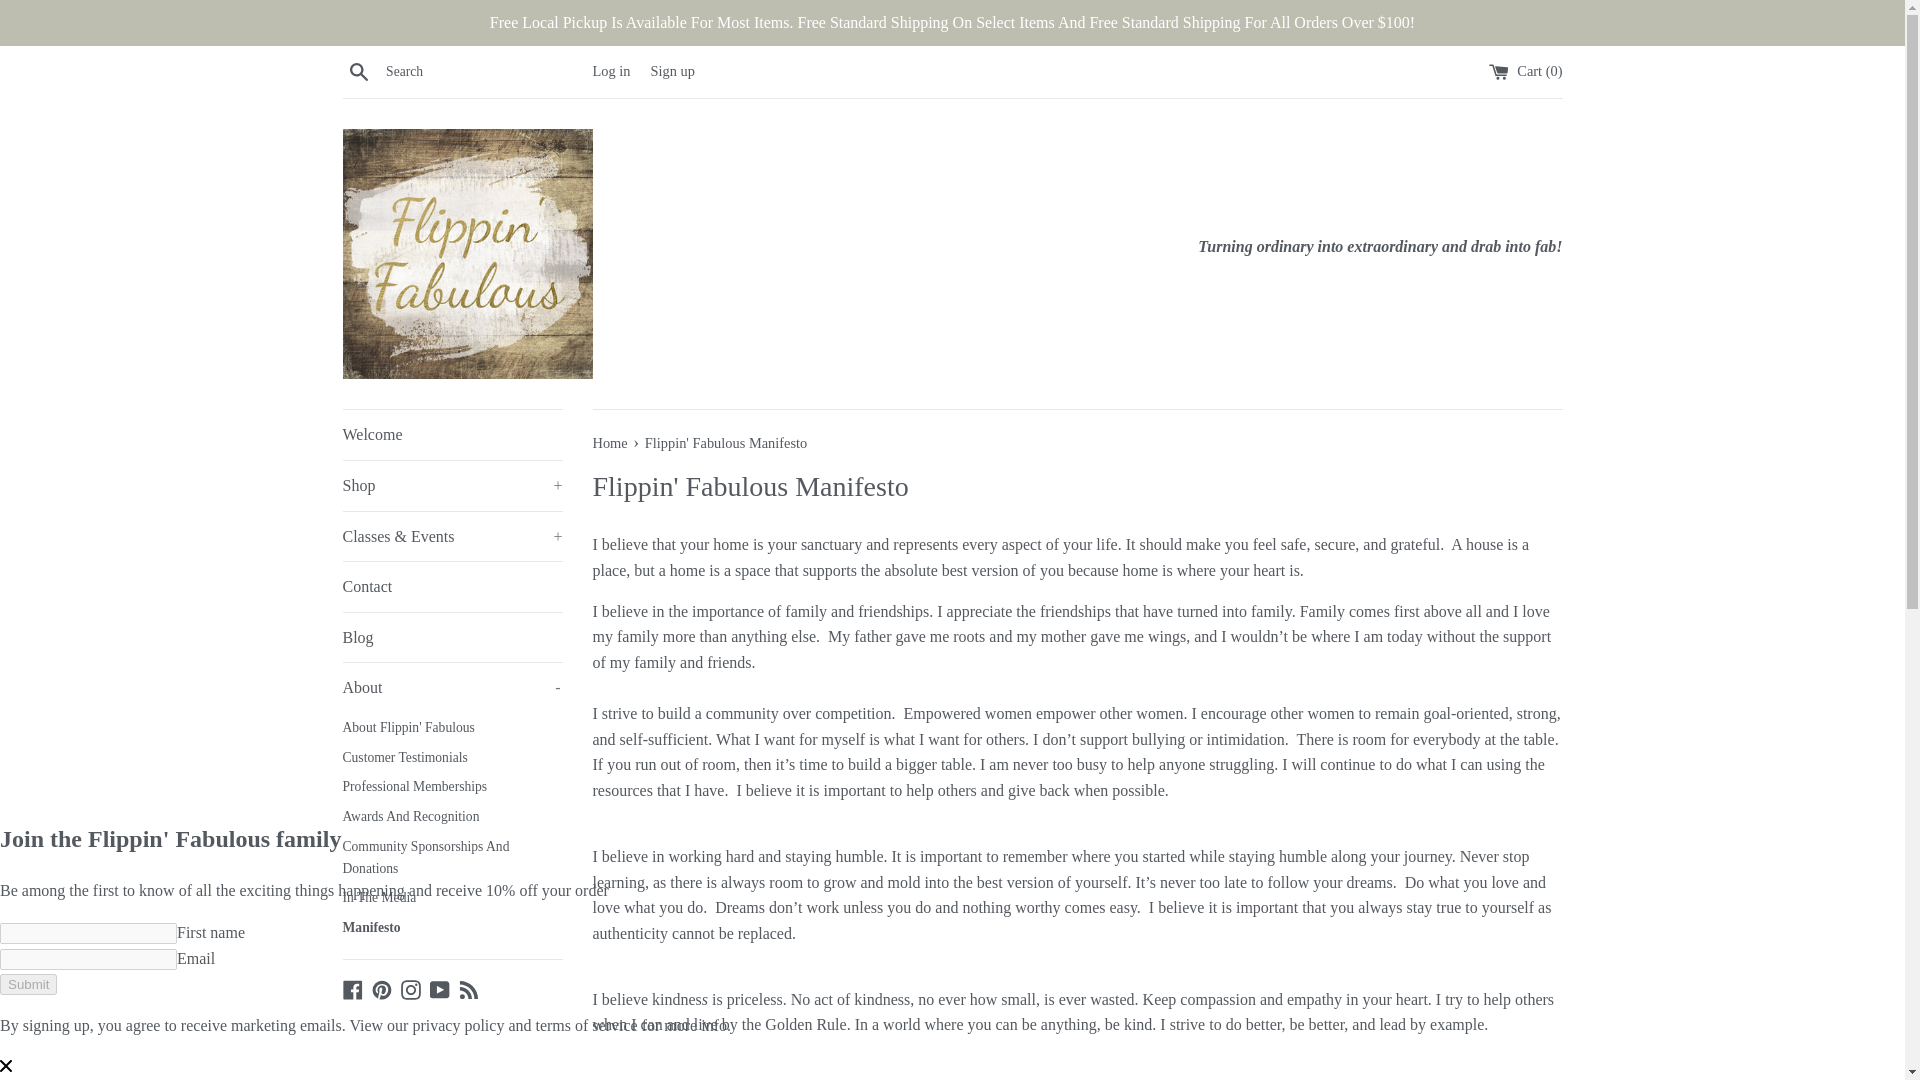  Describe the element at coordinates (672, 70) in the screenshot. I see `Sign up` at that location.